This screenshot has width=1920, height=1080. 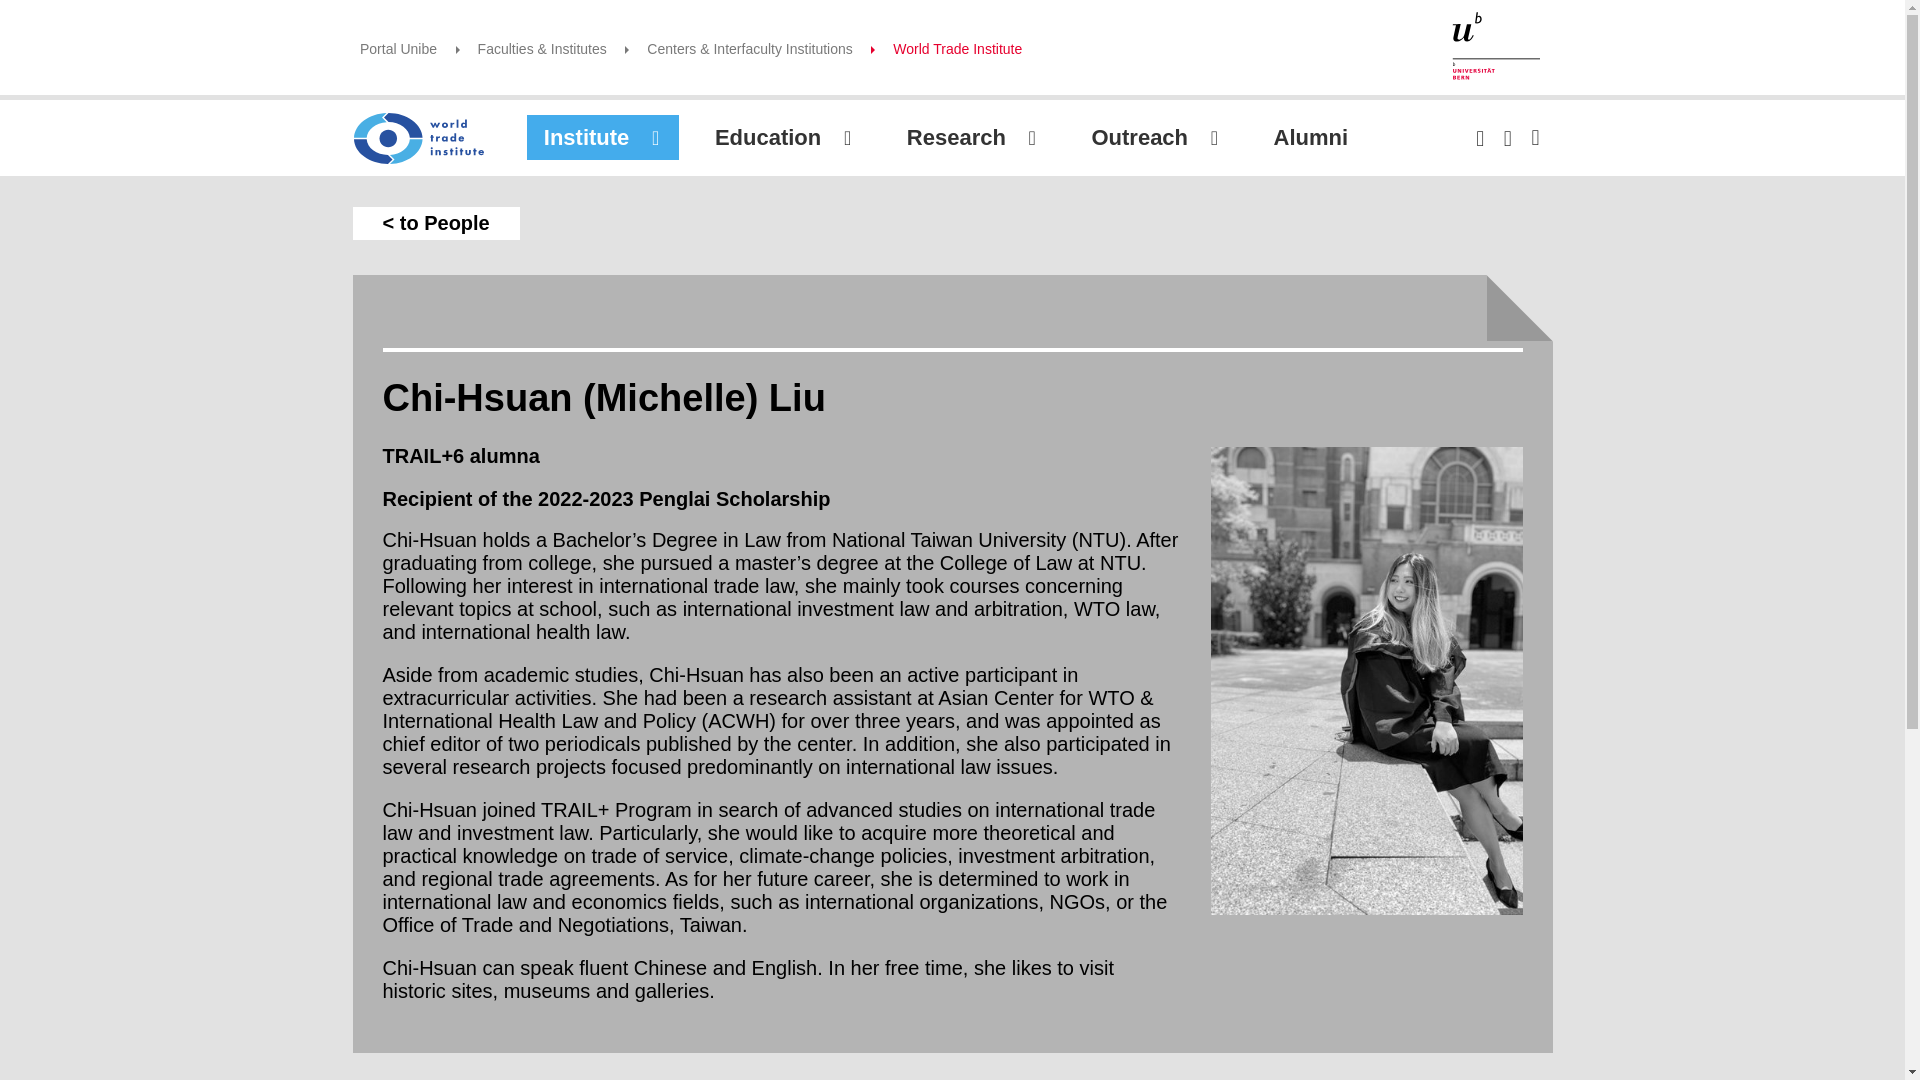 What do you see at coordinates (1156, 137) in the screenshot?
I see `Outreach` at bounding box center [1156, 137].